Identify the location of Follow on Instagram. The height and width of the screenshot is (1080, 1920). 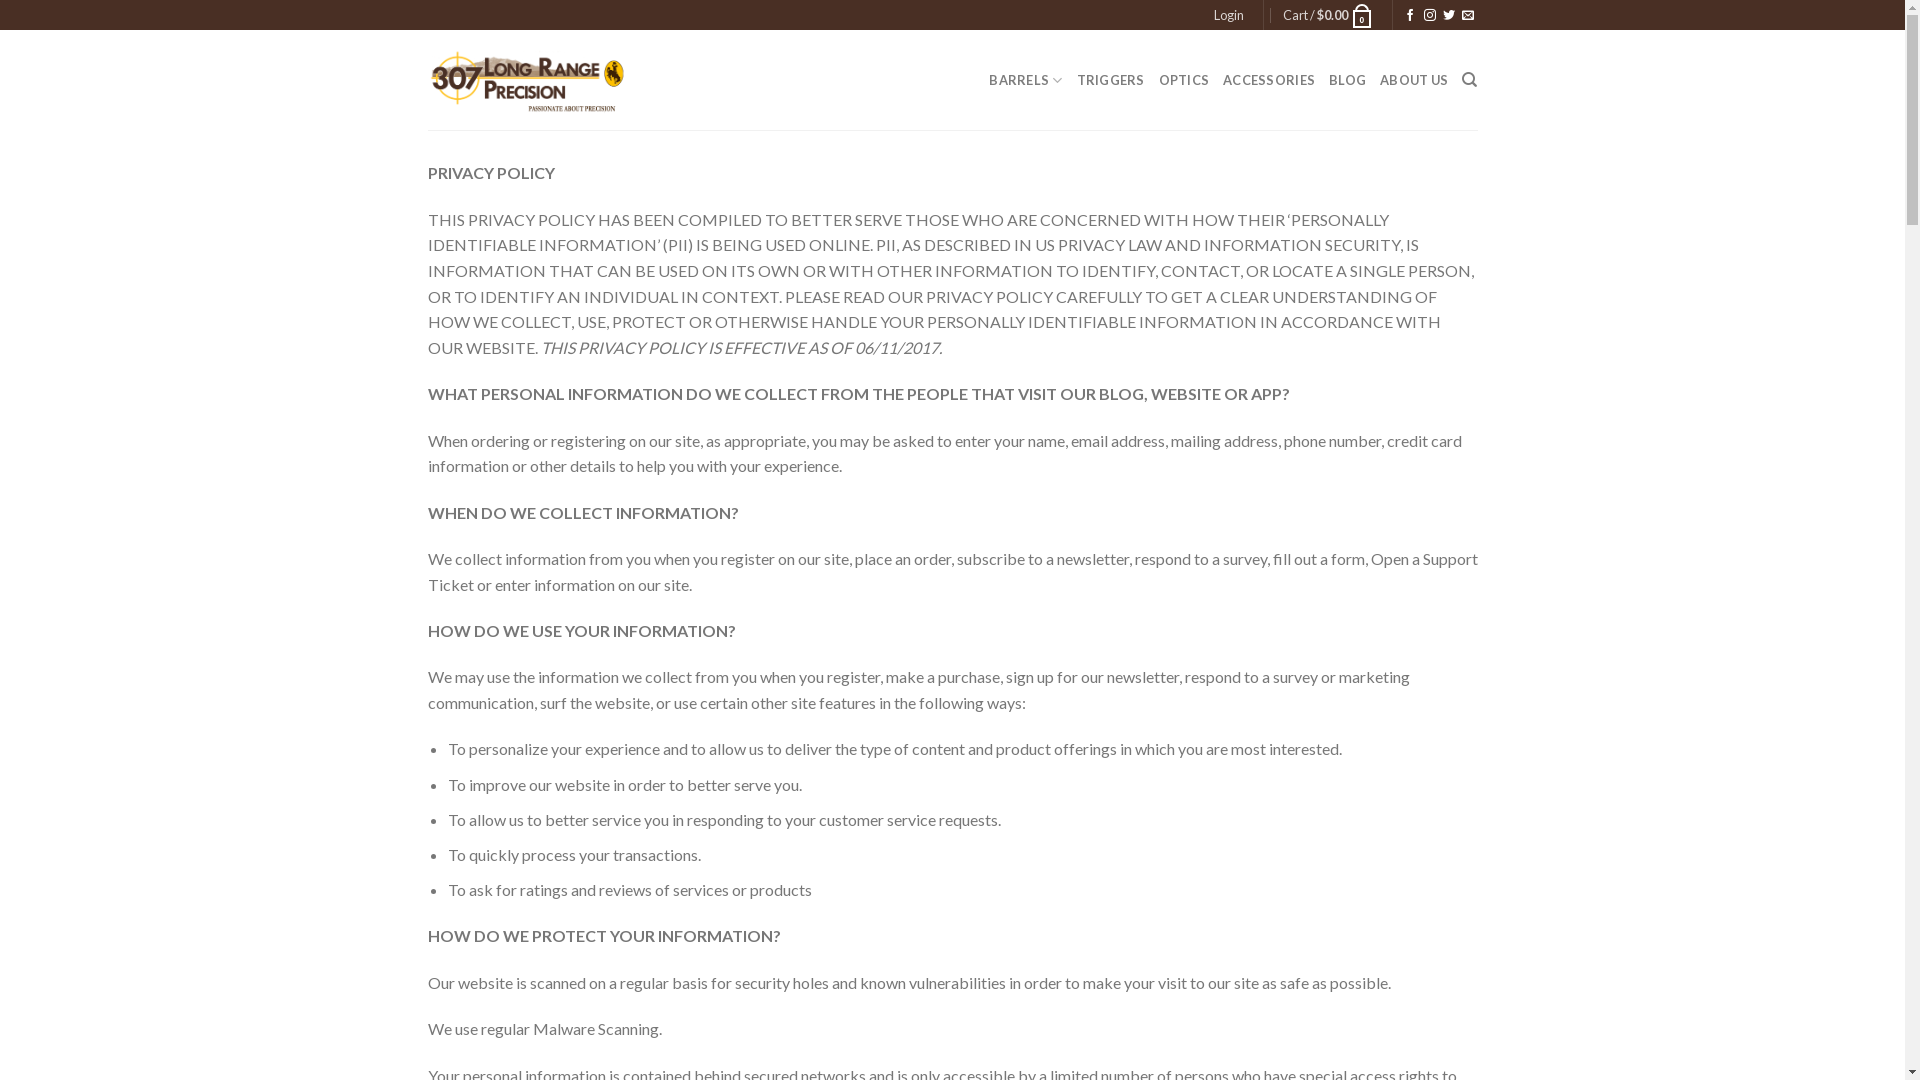
(1430, 16).